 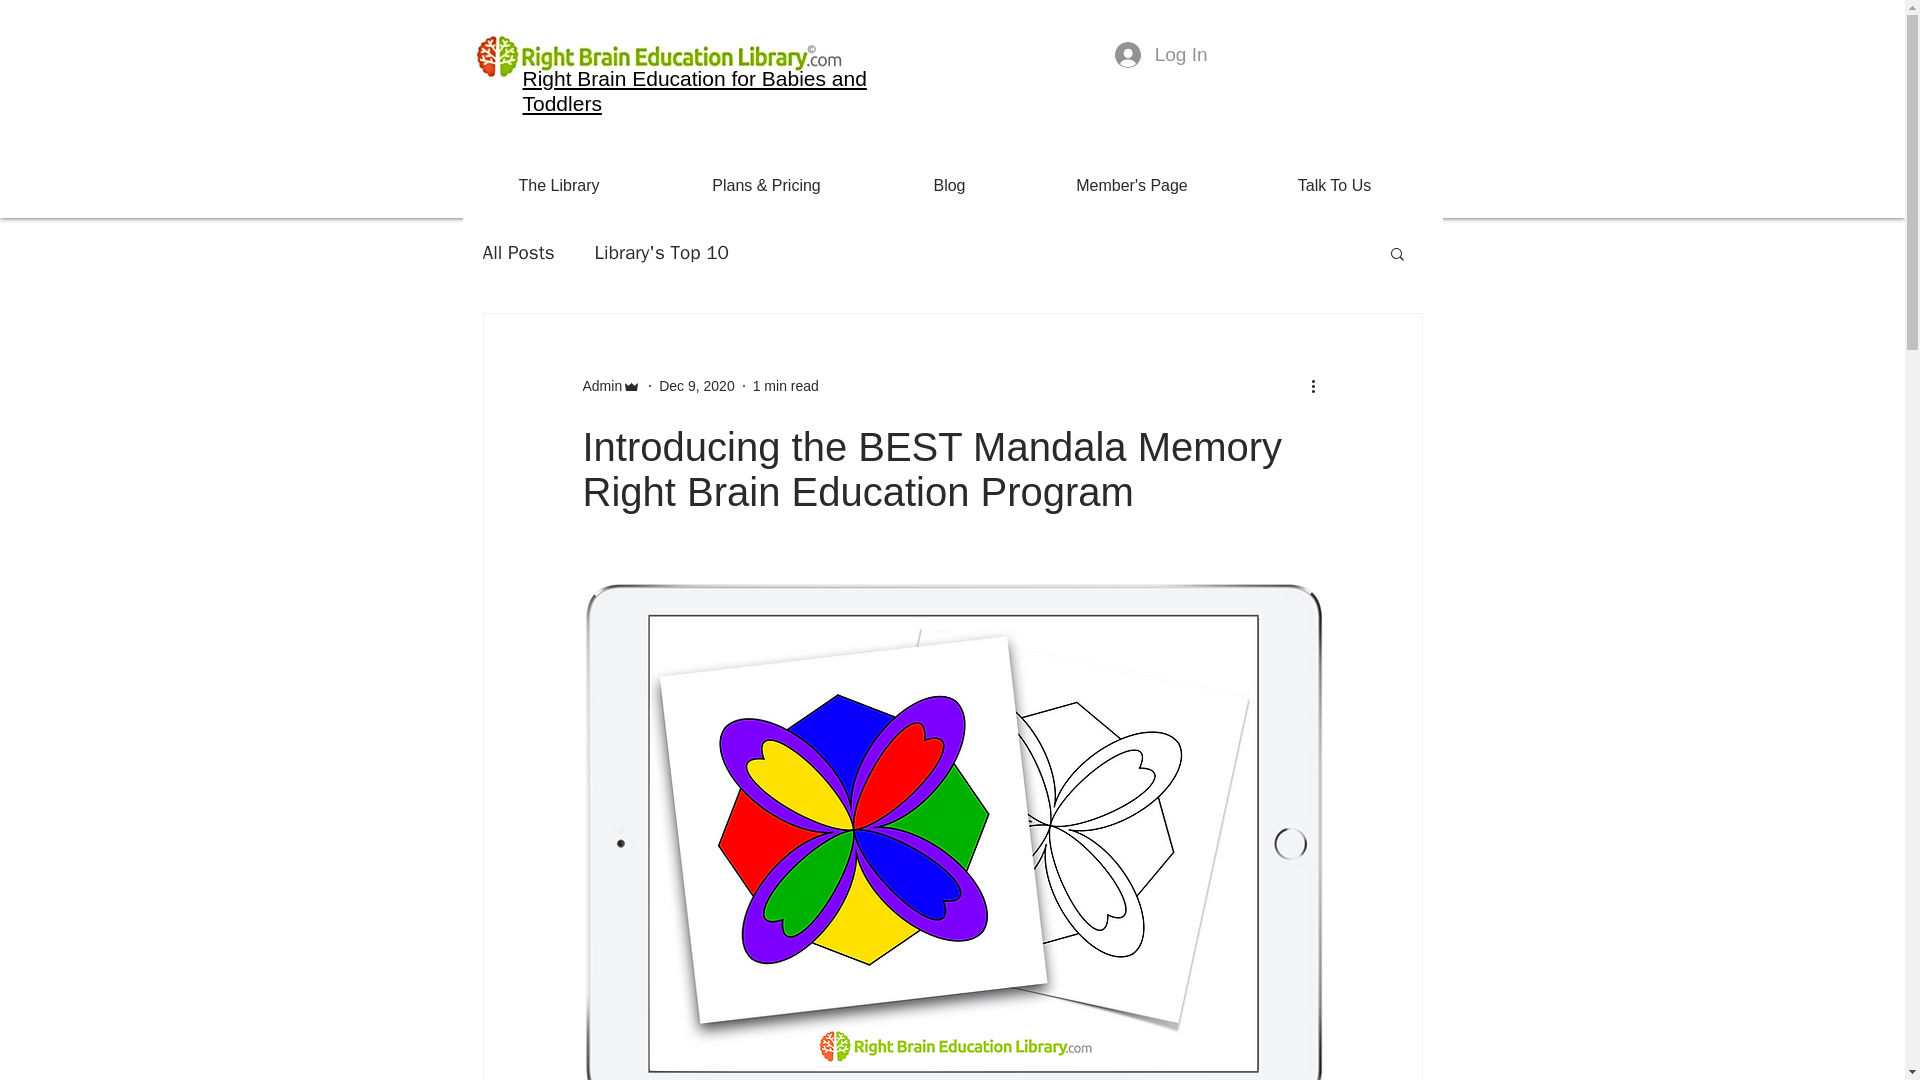 I want to click on Log In, so click(x=1160, y=54).